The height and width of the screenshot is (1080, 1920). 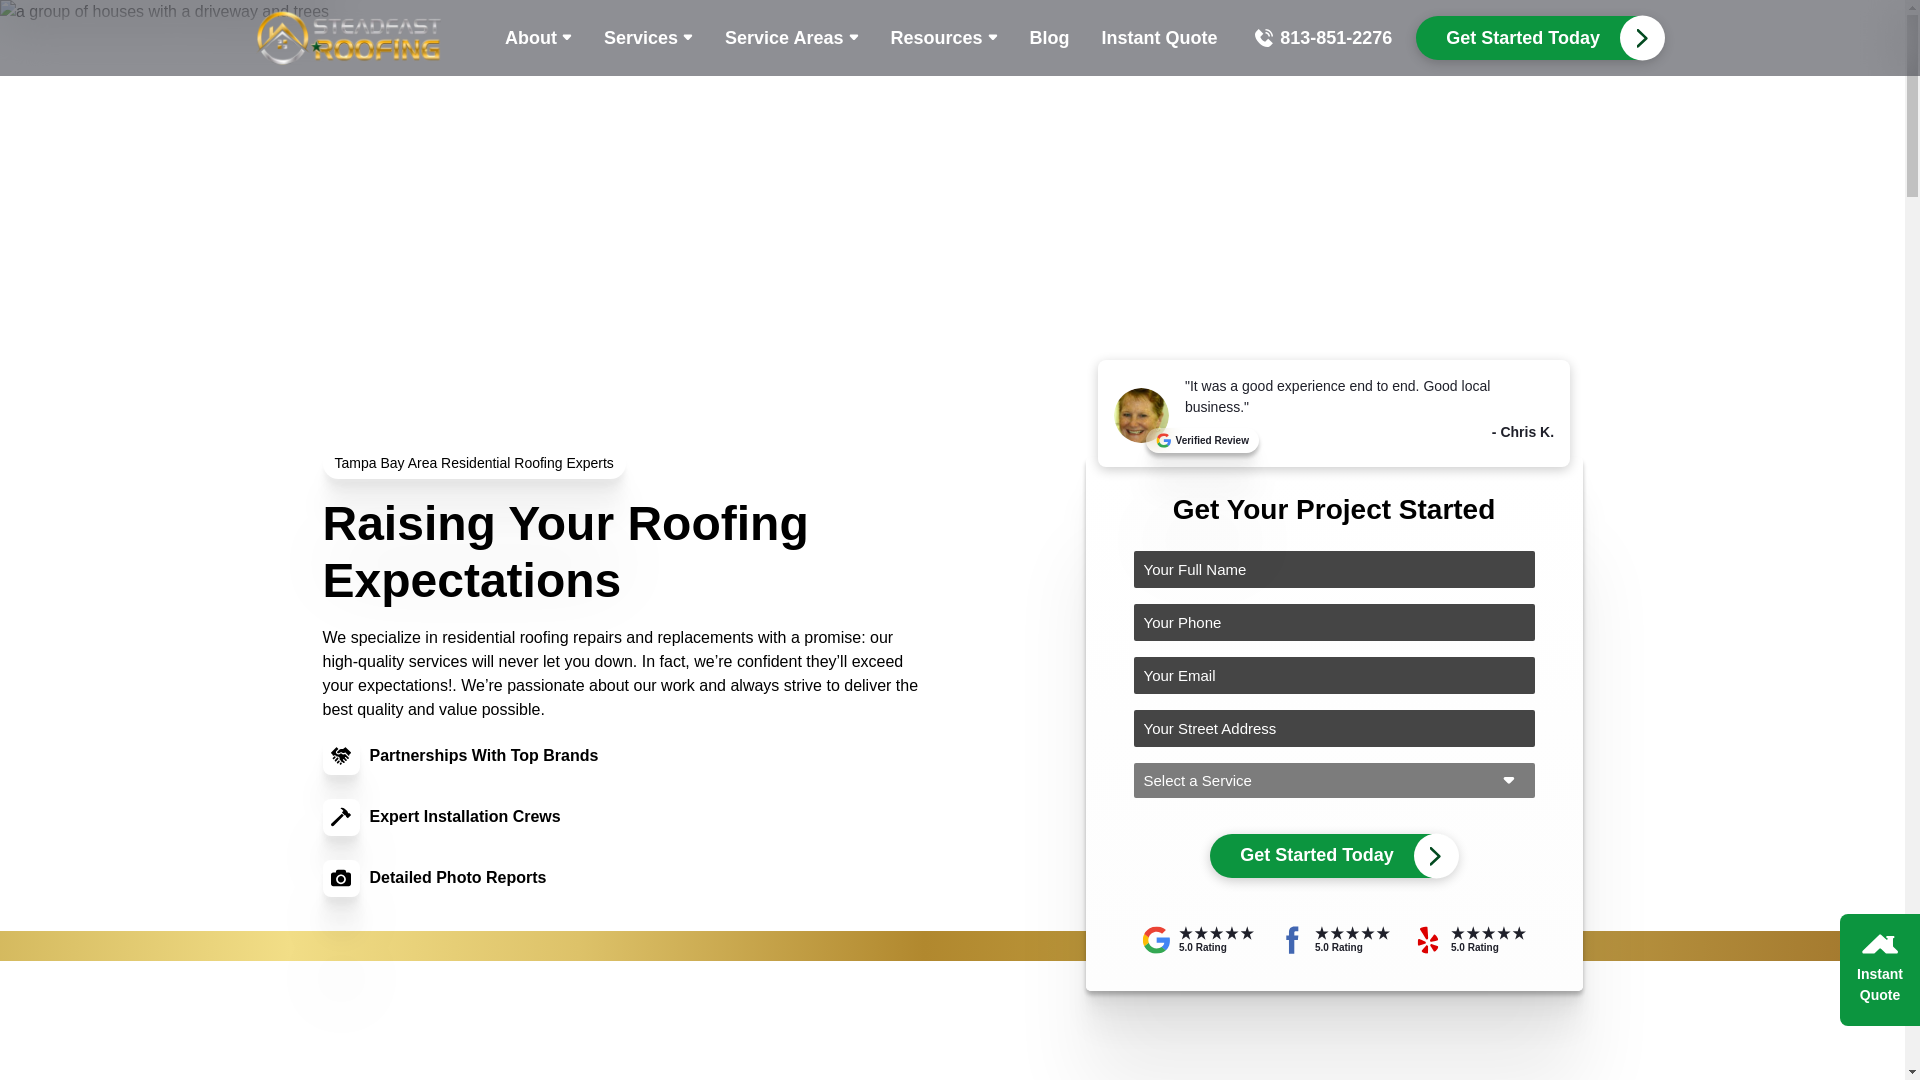 I want to click on Resources, so click(x=943, y=37).